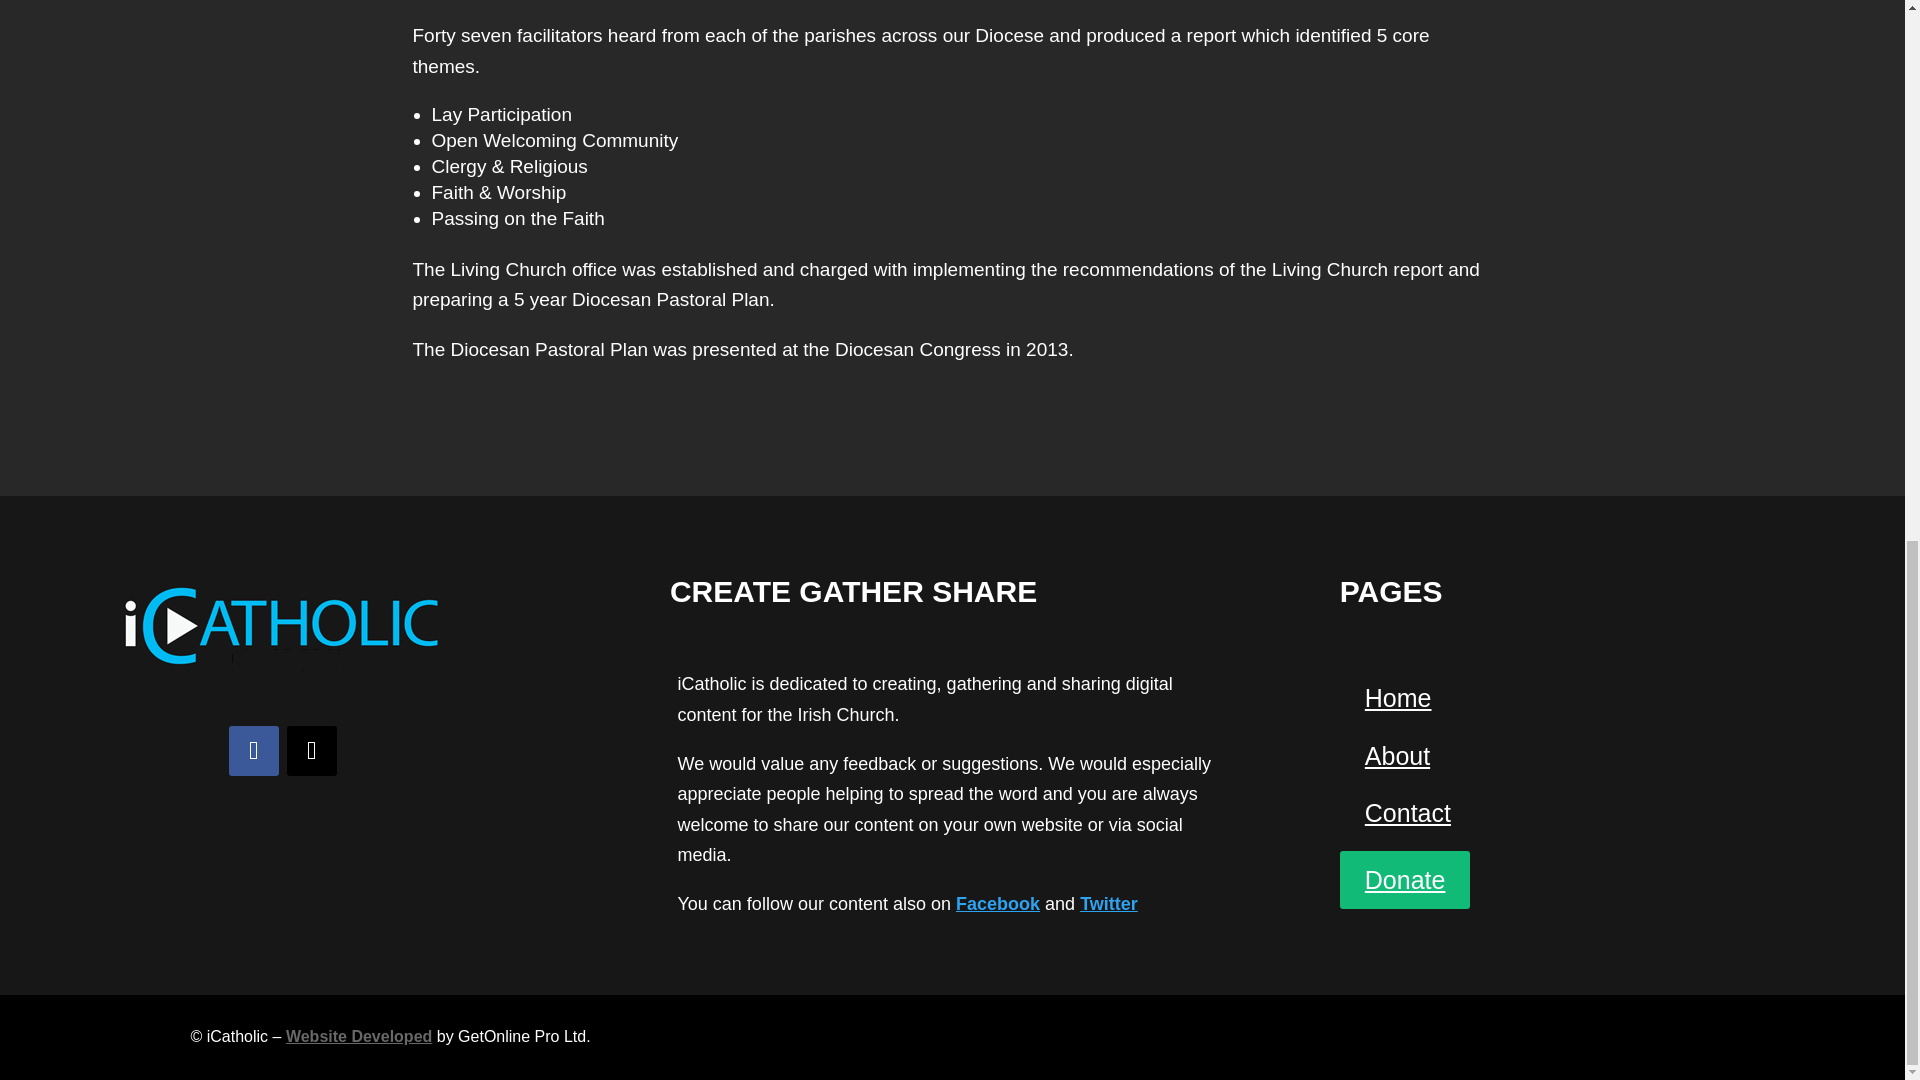  What do you see at coordinates (282, 624) in the screenshot?
I see `iCatholic-logo-2021` at bounding box center [282, 624].